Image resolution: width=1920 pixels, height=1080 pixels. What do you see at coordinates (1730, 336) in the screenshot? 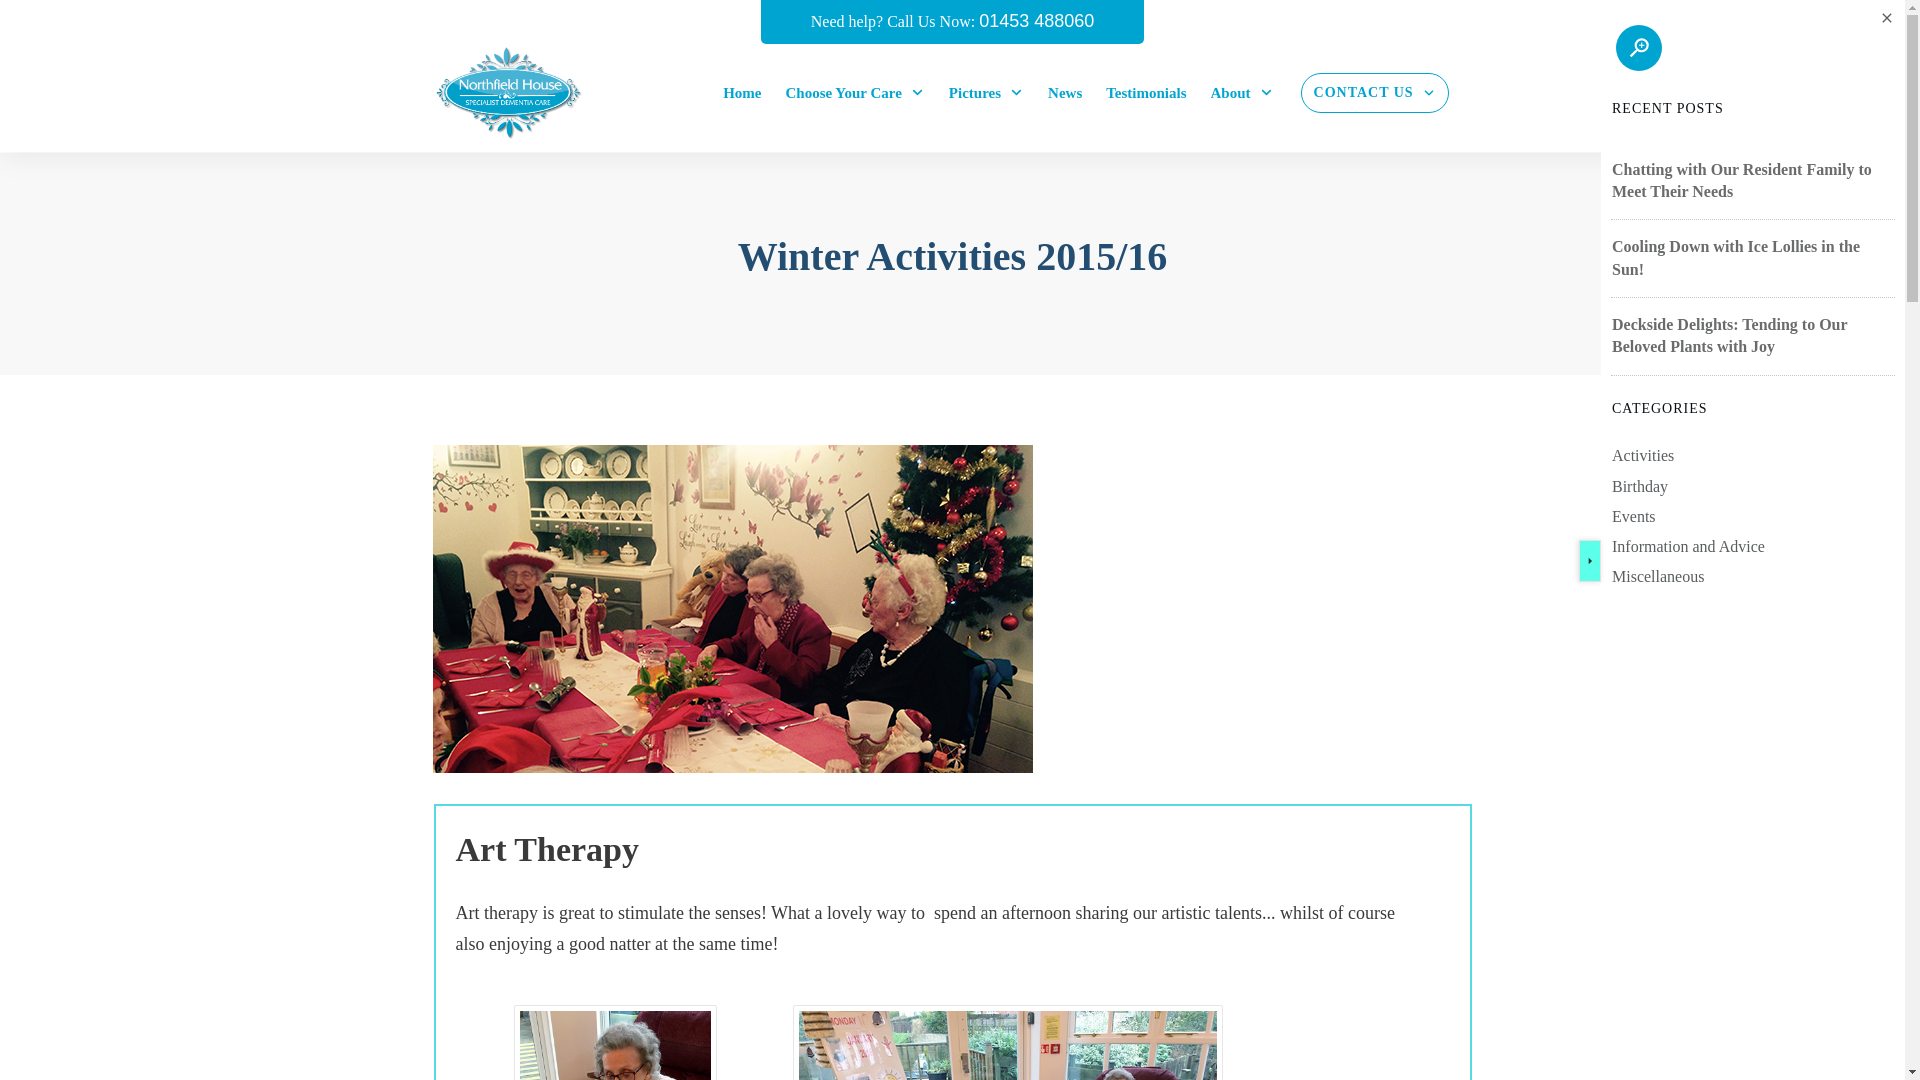
I see `Deckside Delights: Tending to Our Beloved Plants with Joy` at bounding box center [1730, 336].